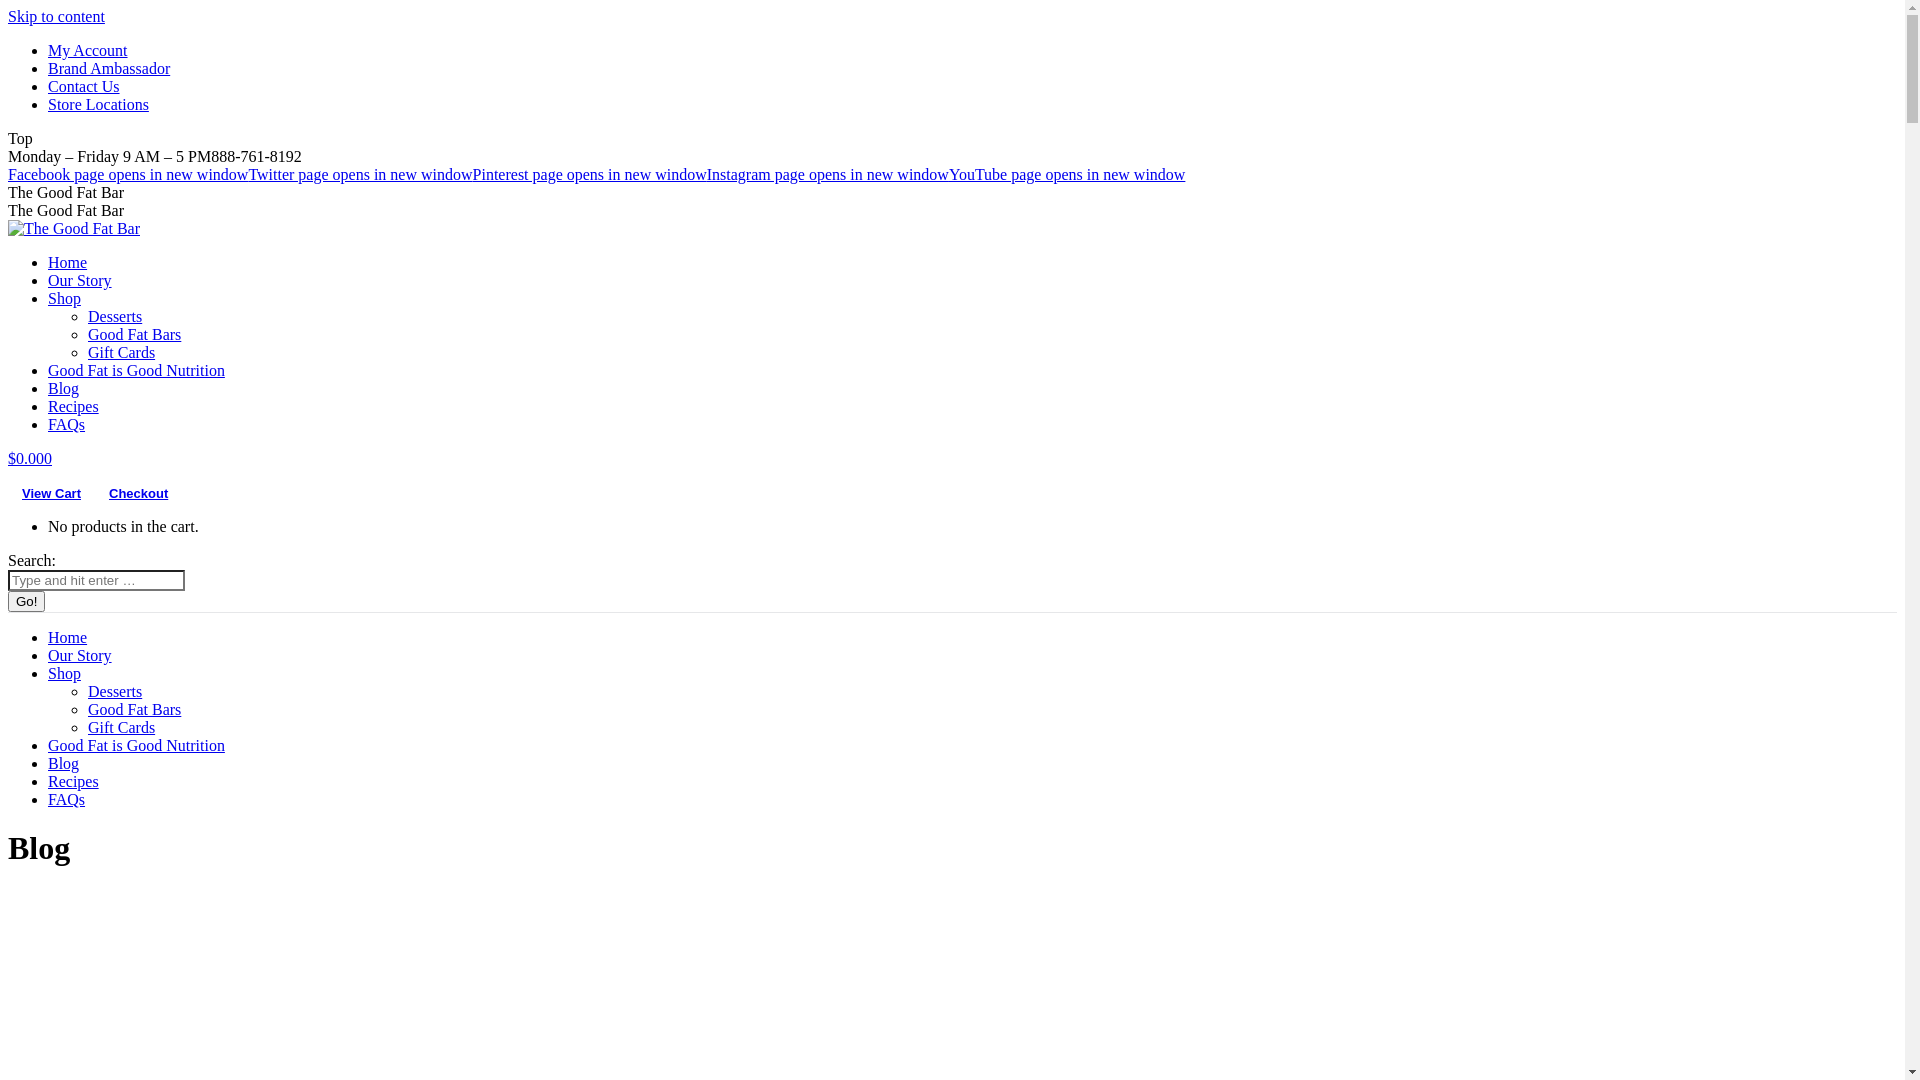 This screenshot has width=1920, height=1080. Describe the element at coordinates (80, 656) in the screenshot. I see `Our Story` at that location.